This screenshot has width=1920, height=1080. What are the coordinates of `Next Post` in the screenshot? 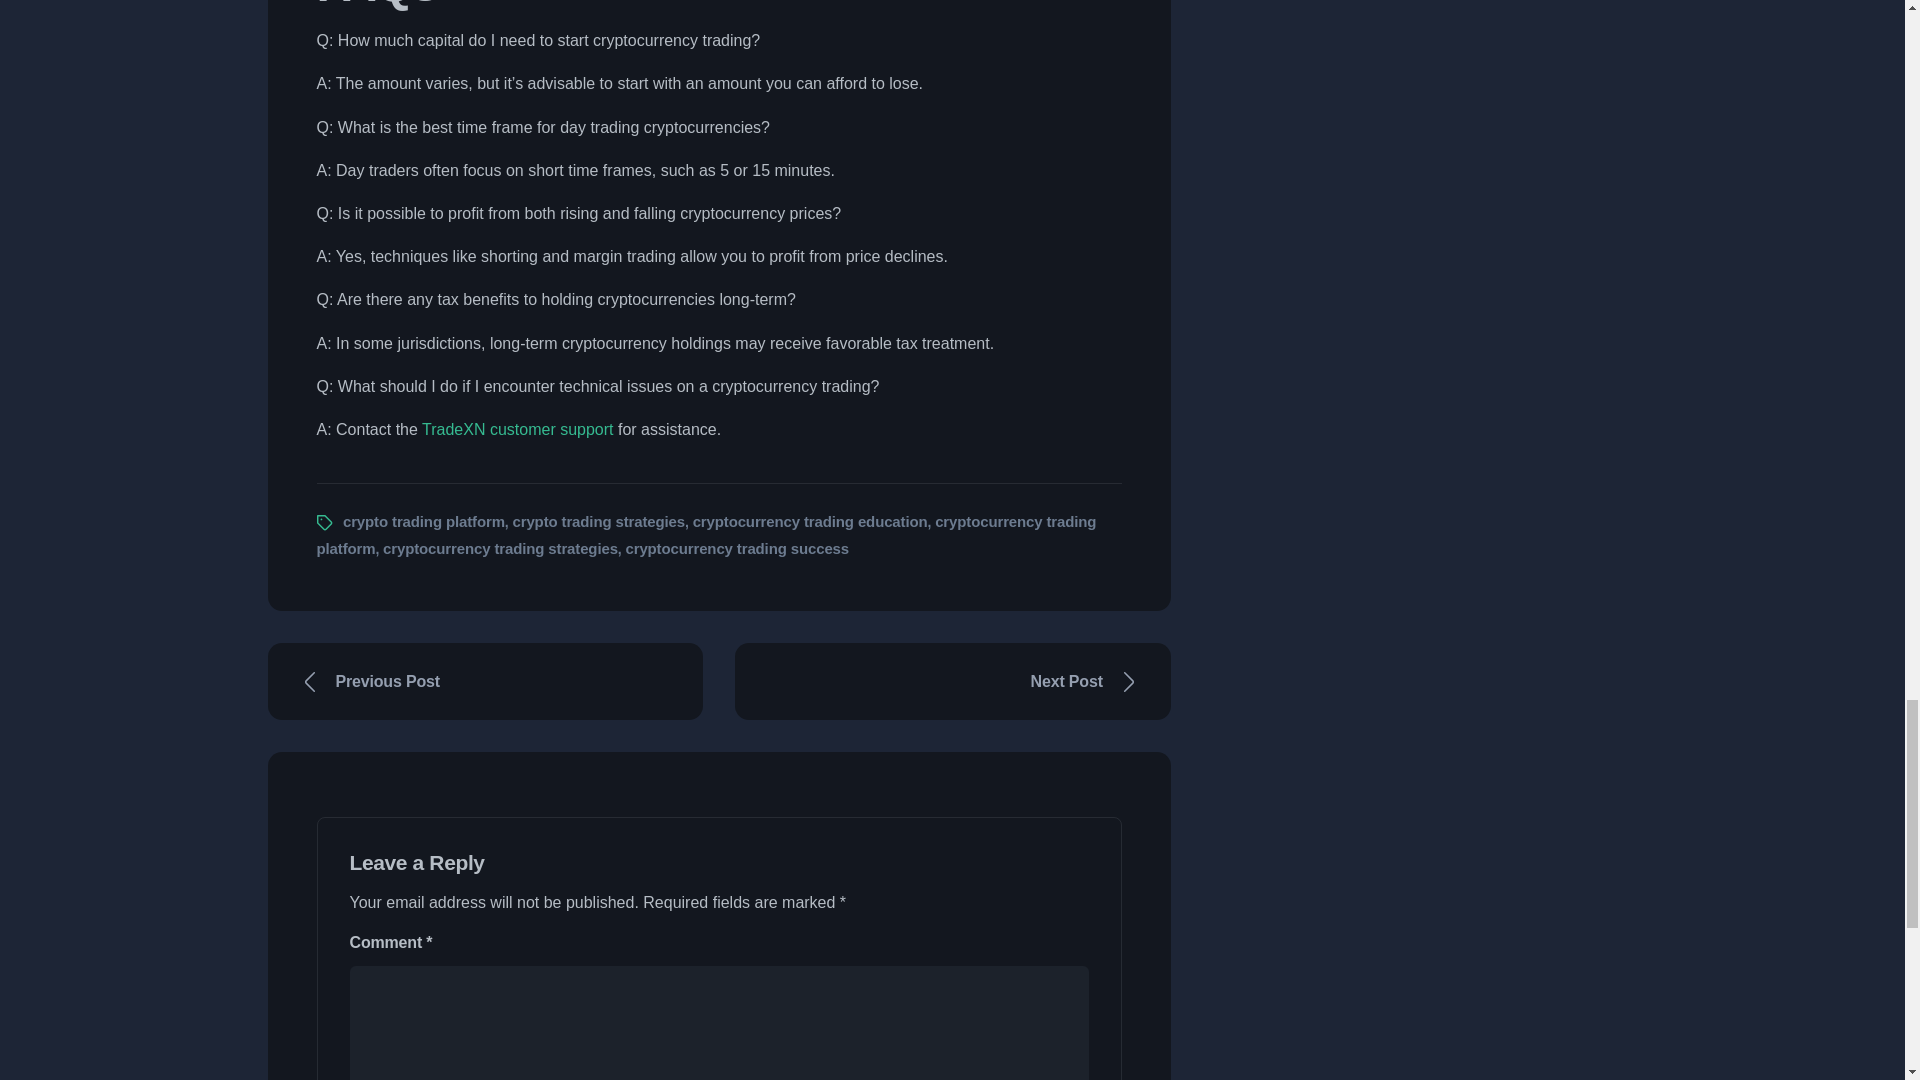 It's located at (953, 681).